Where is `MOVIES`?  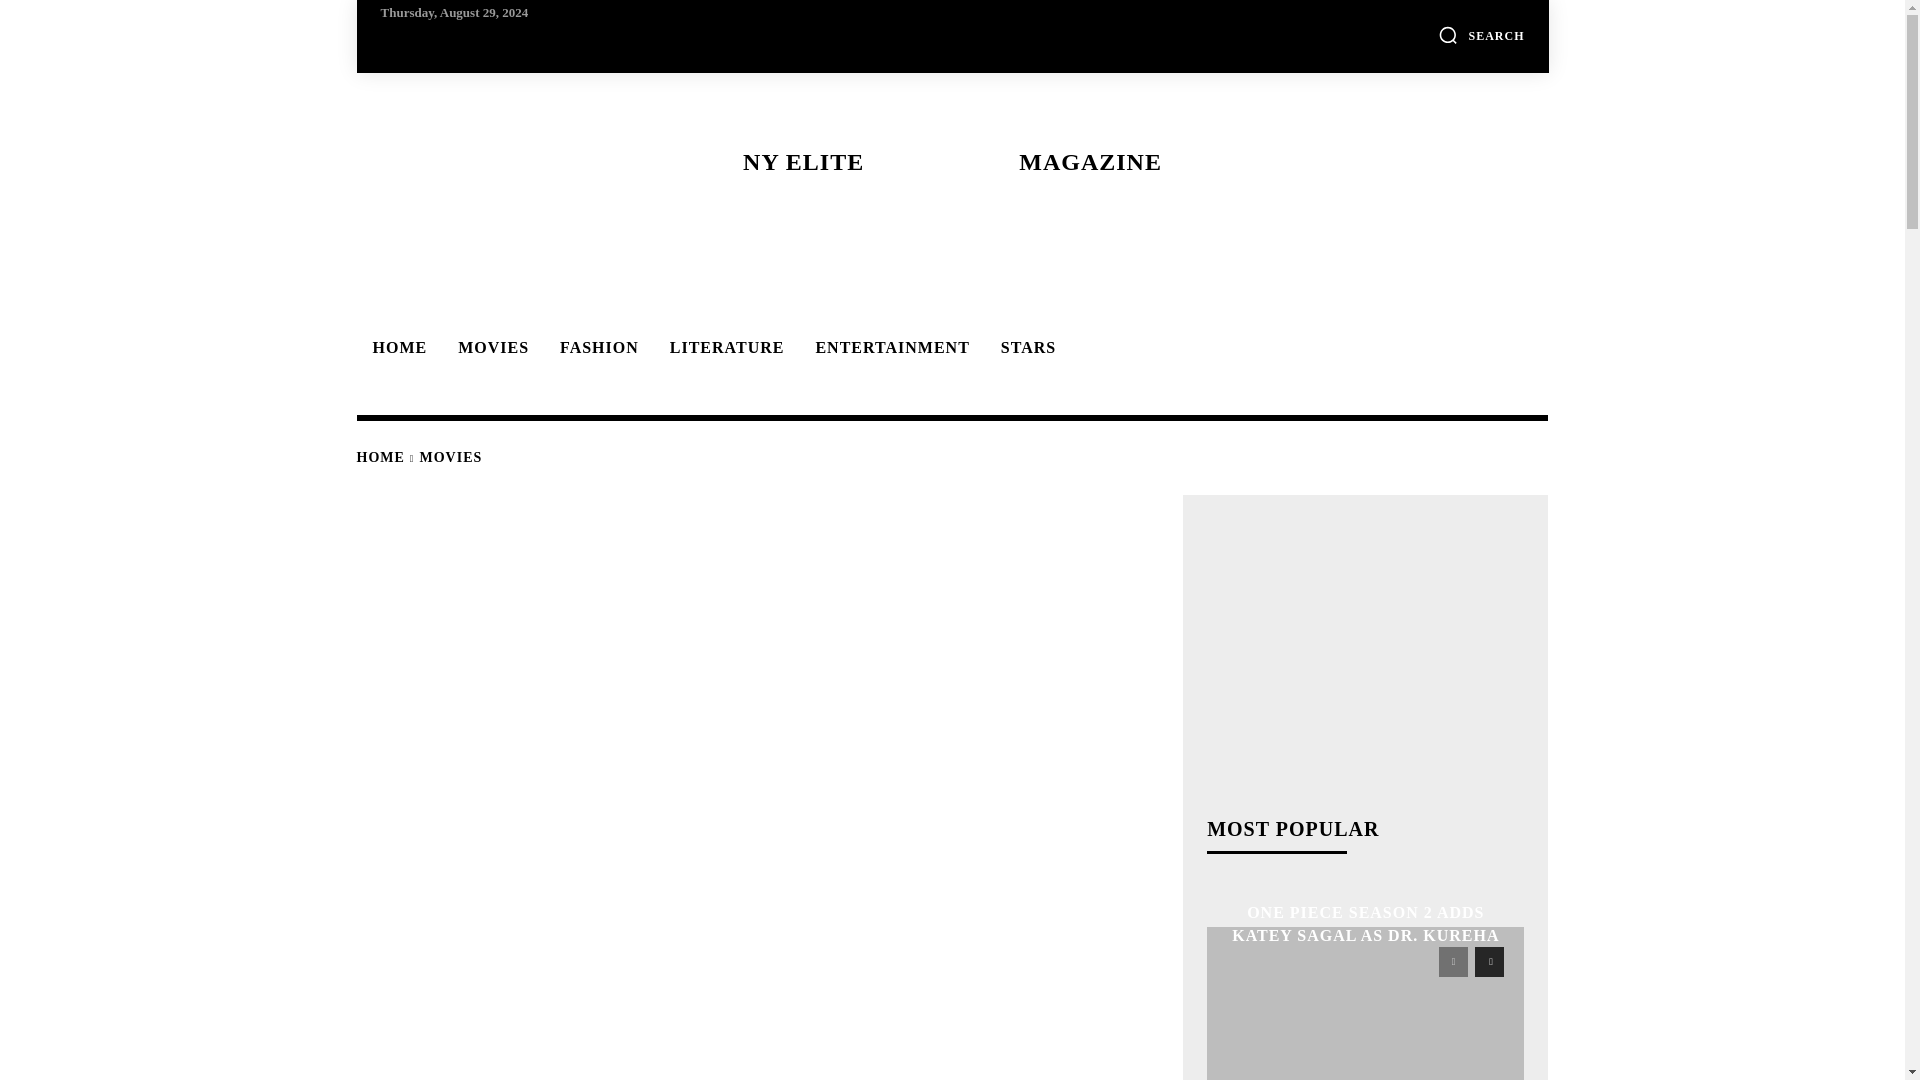 MOVIES is located at coordinates (724, 348).